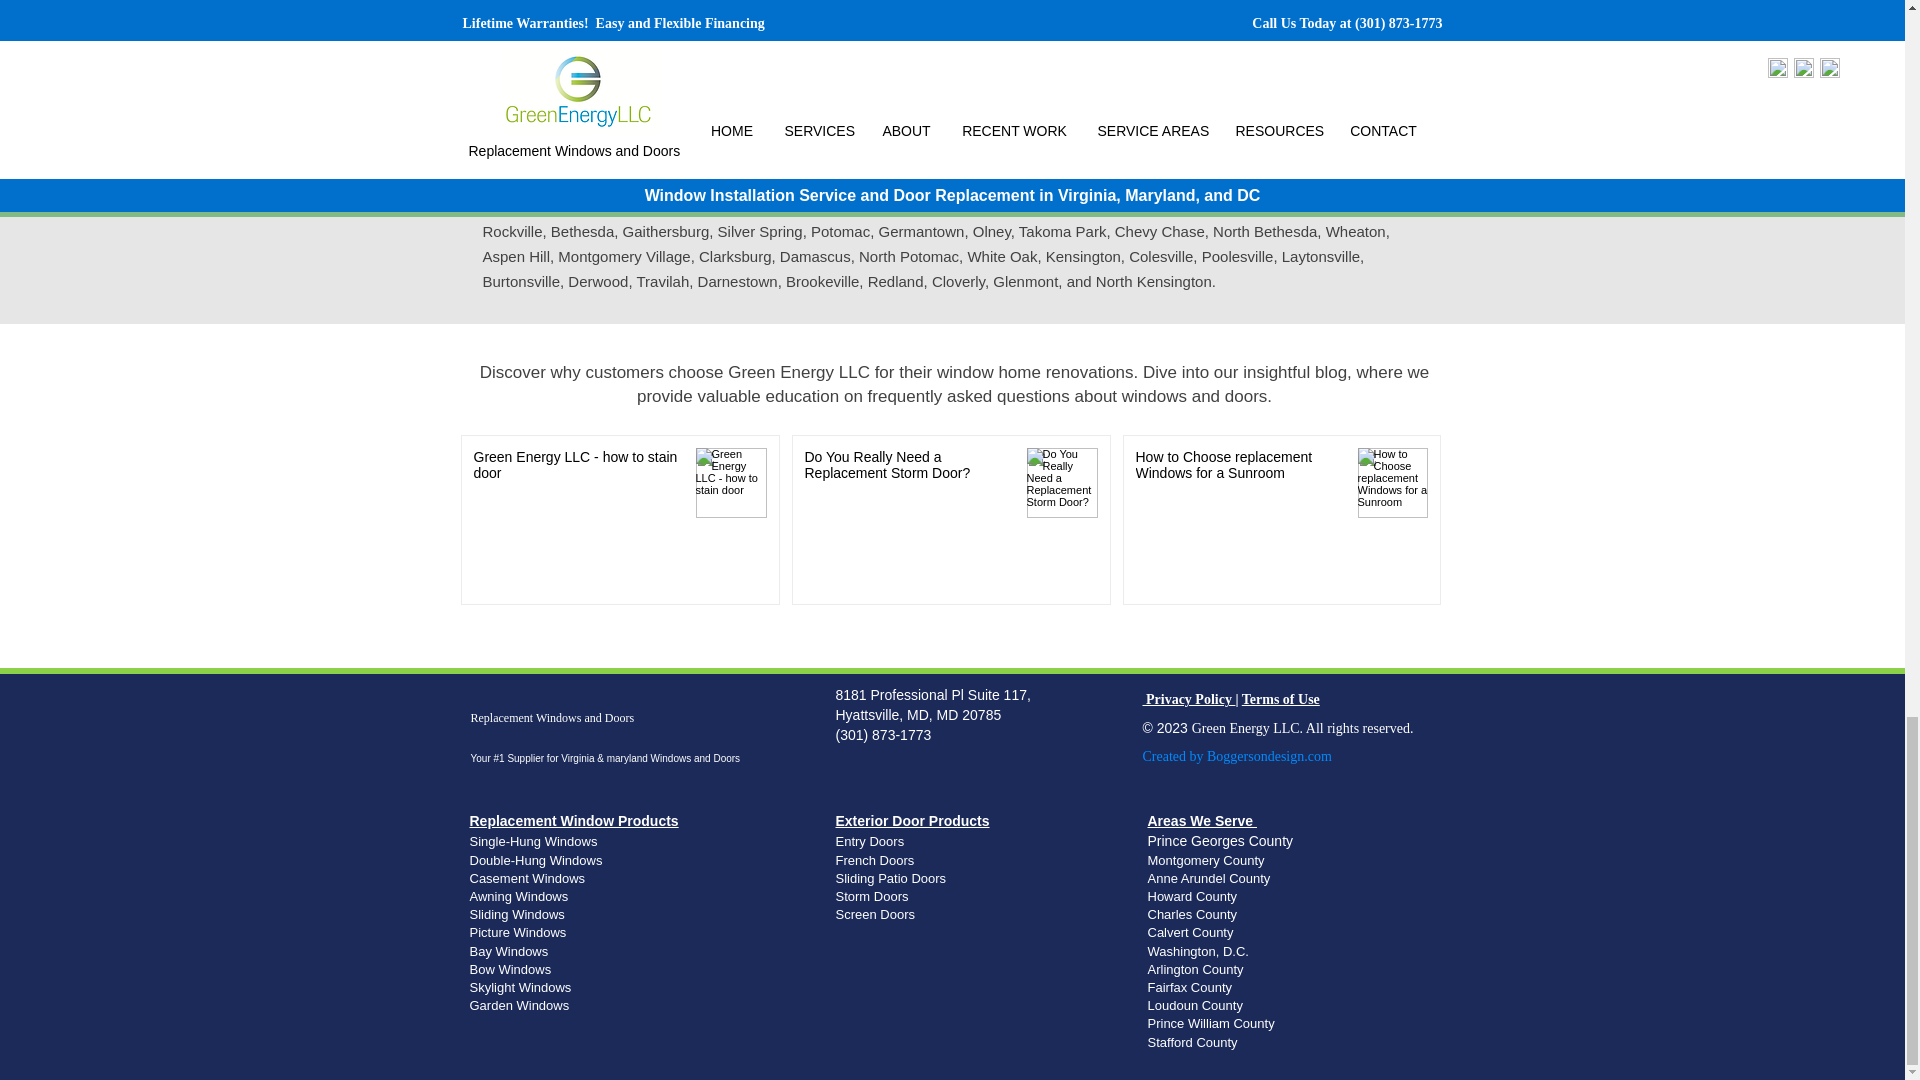  I want to click on Contact us, so click(1086, 56).